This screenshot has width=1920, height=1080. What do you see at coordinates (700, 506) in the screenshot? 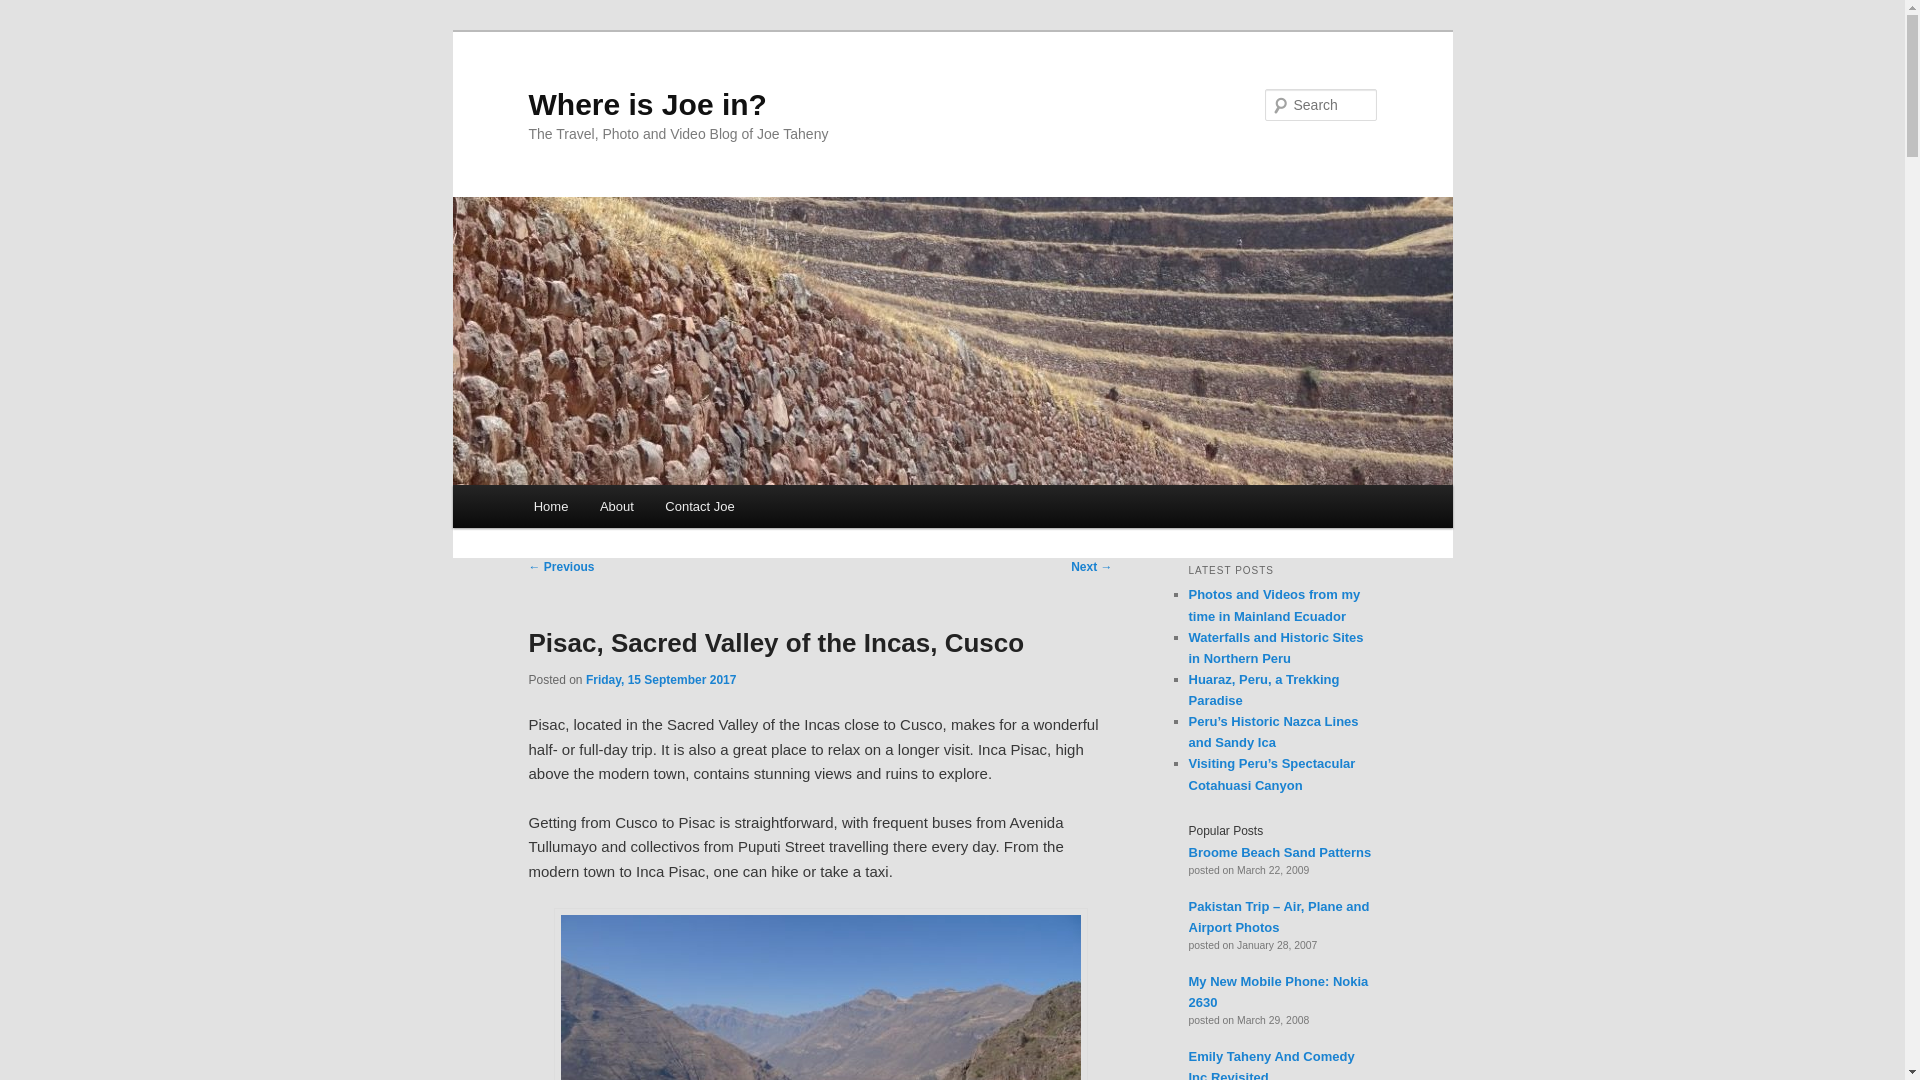
I see `Contact Joe` at bounding box center [700, 506].